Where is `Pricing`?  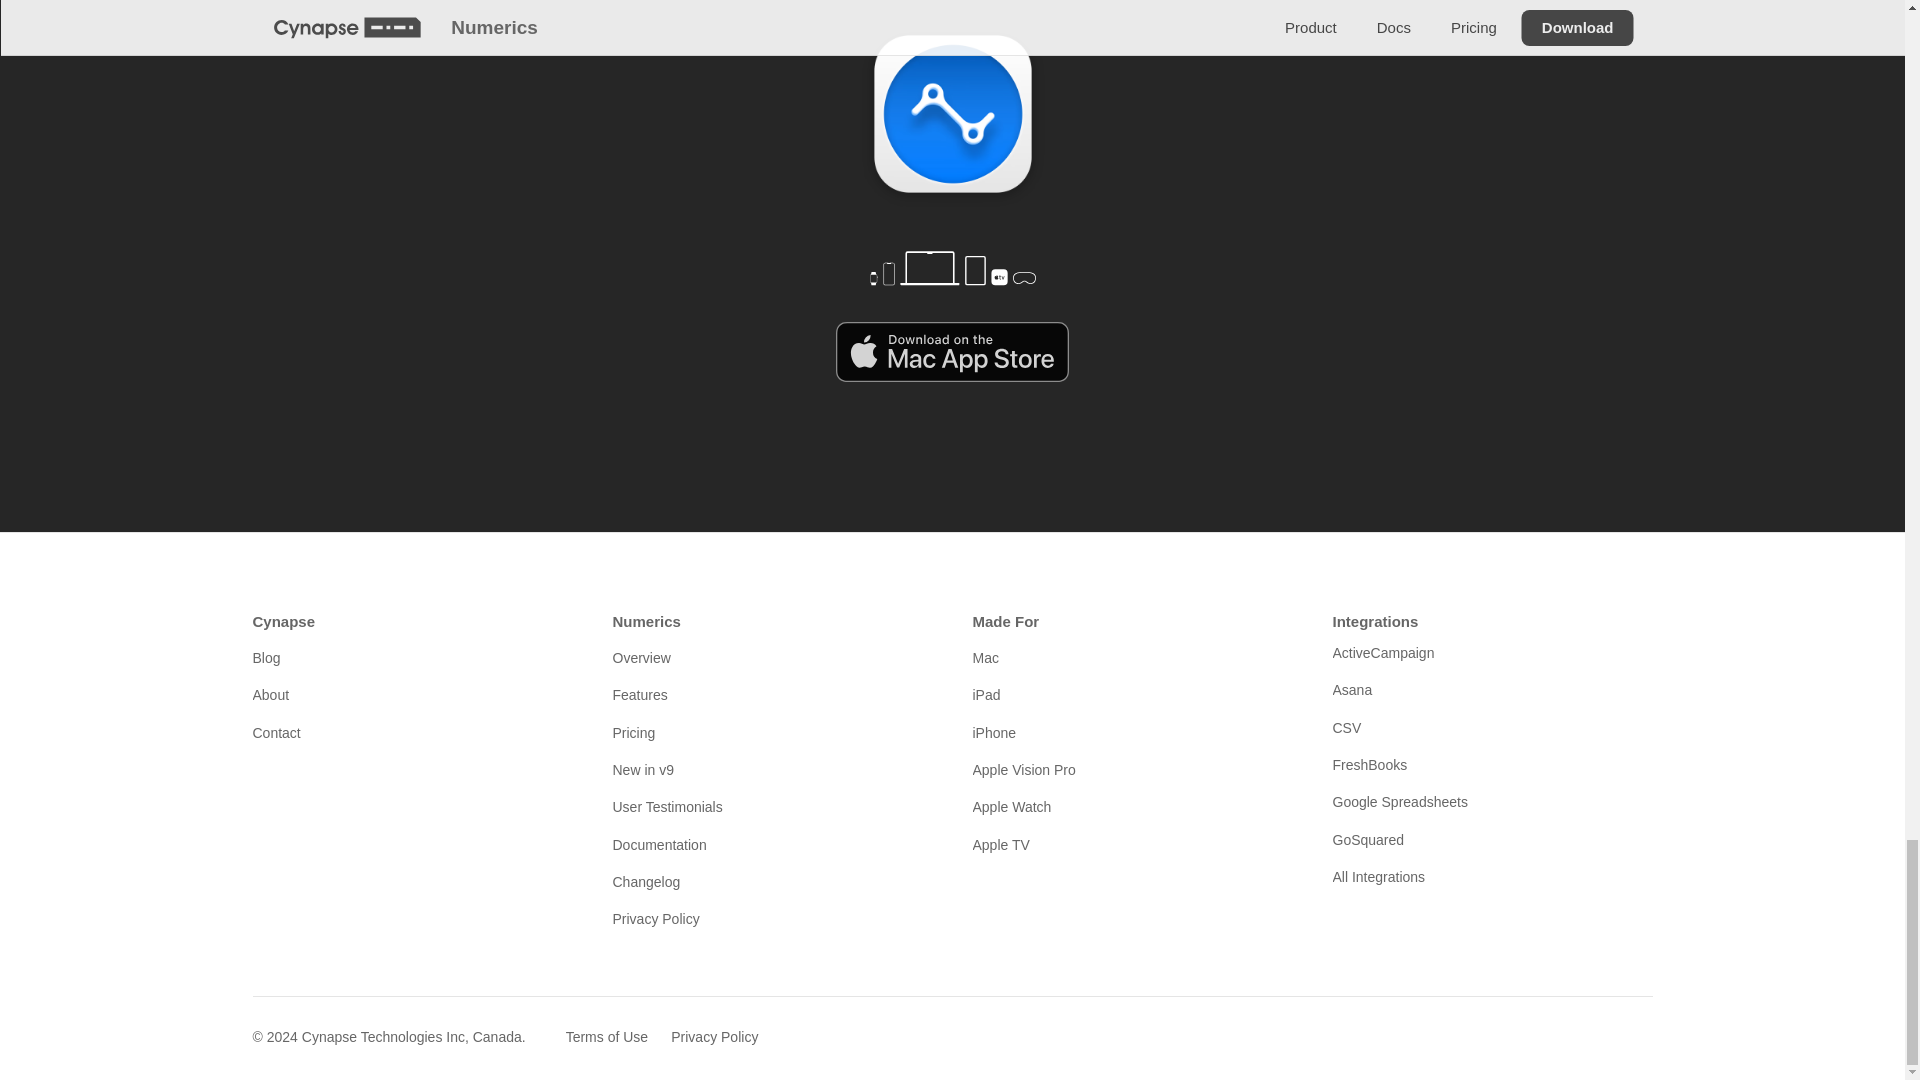
Pricing is located at coordinates (772, 733).